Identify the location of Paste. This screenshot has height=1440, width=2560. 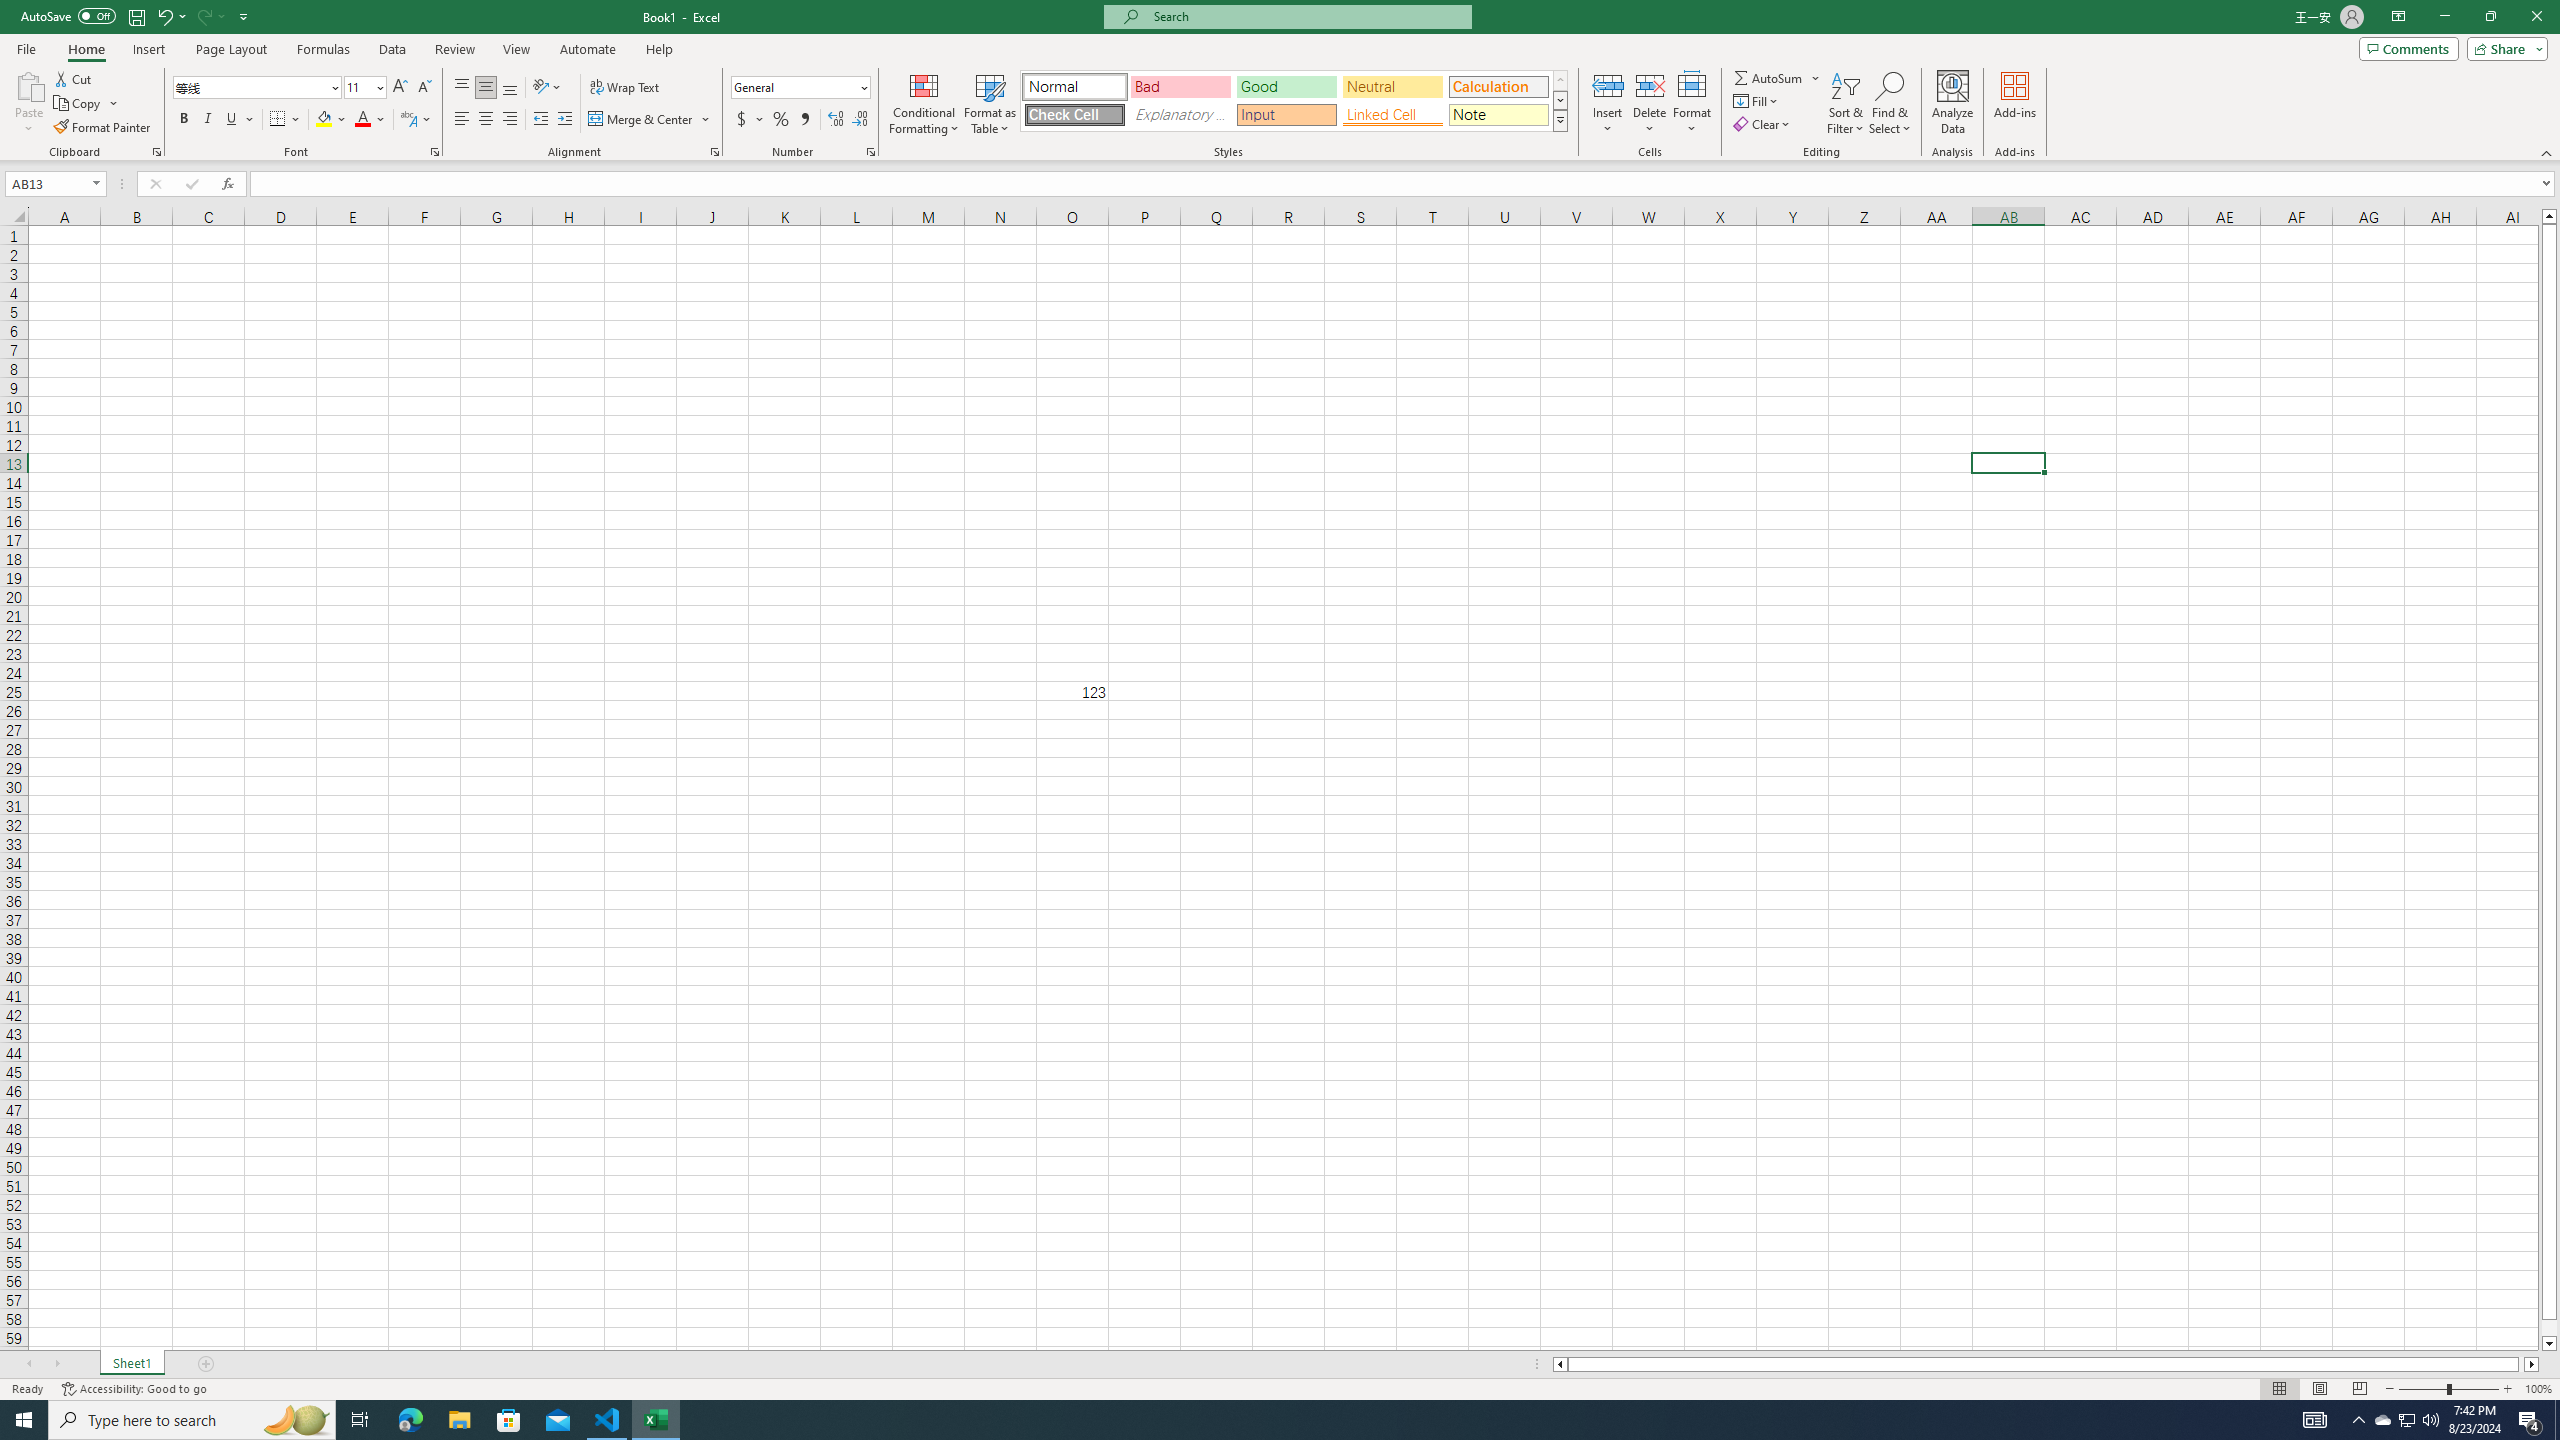
(29, 103).